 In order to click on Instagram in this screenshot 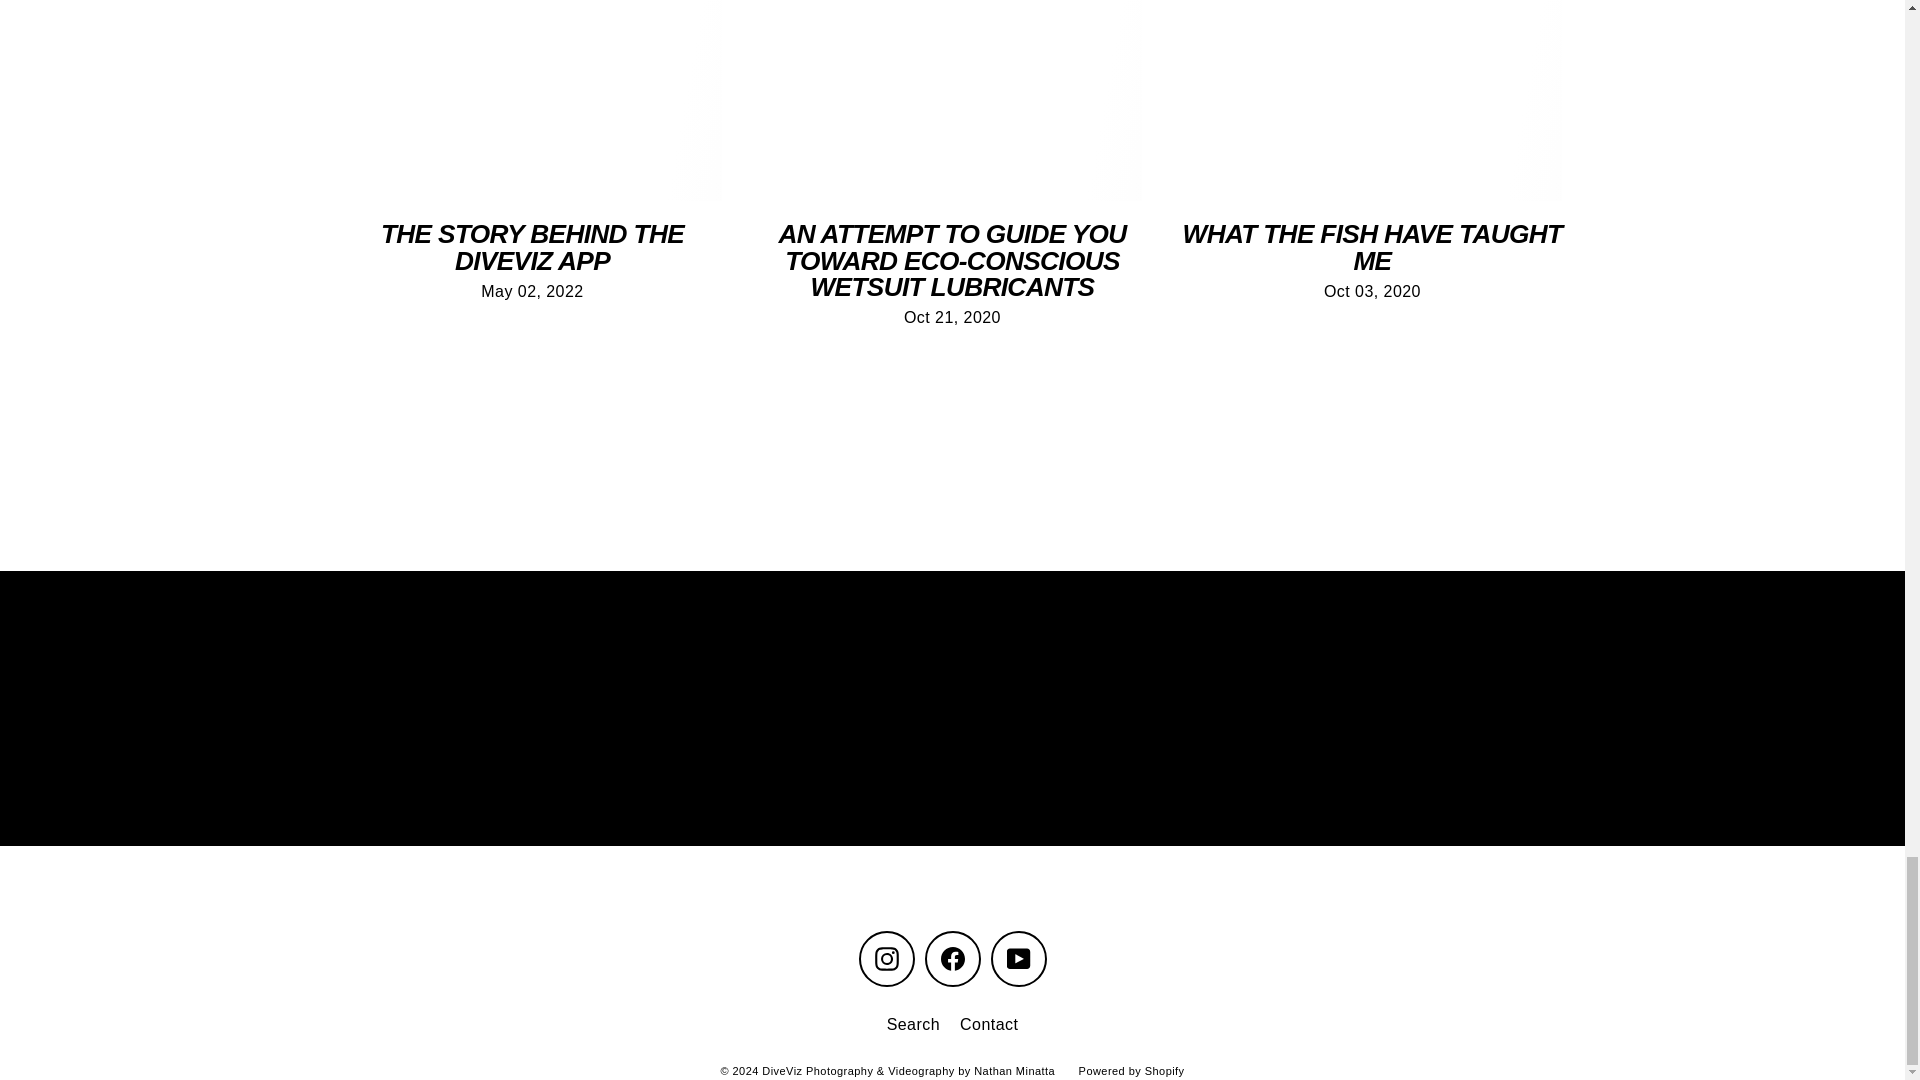, I will do `click(886, 958)`.